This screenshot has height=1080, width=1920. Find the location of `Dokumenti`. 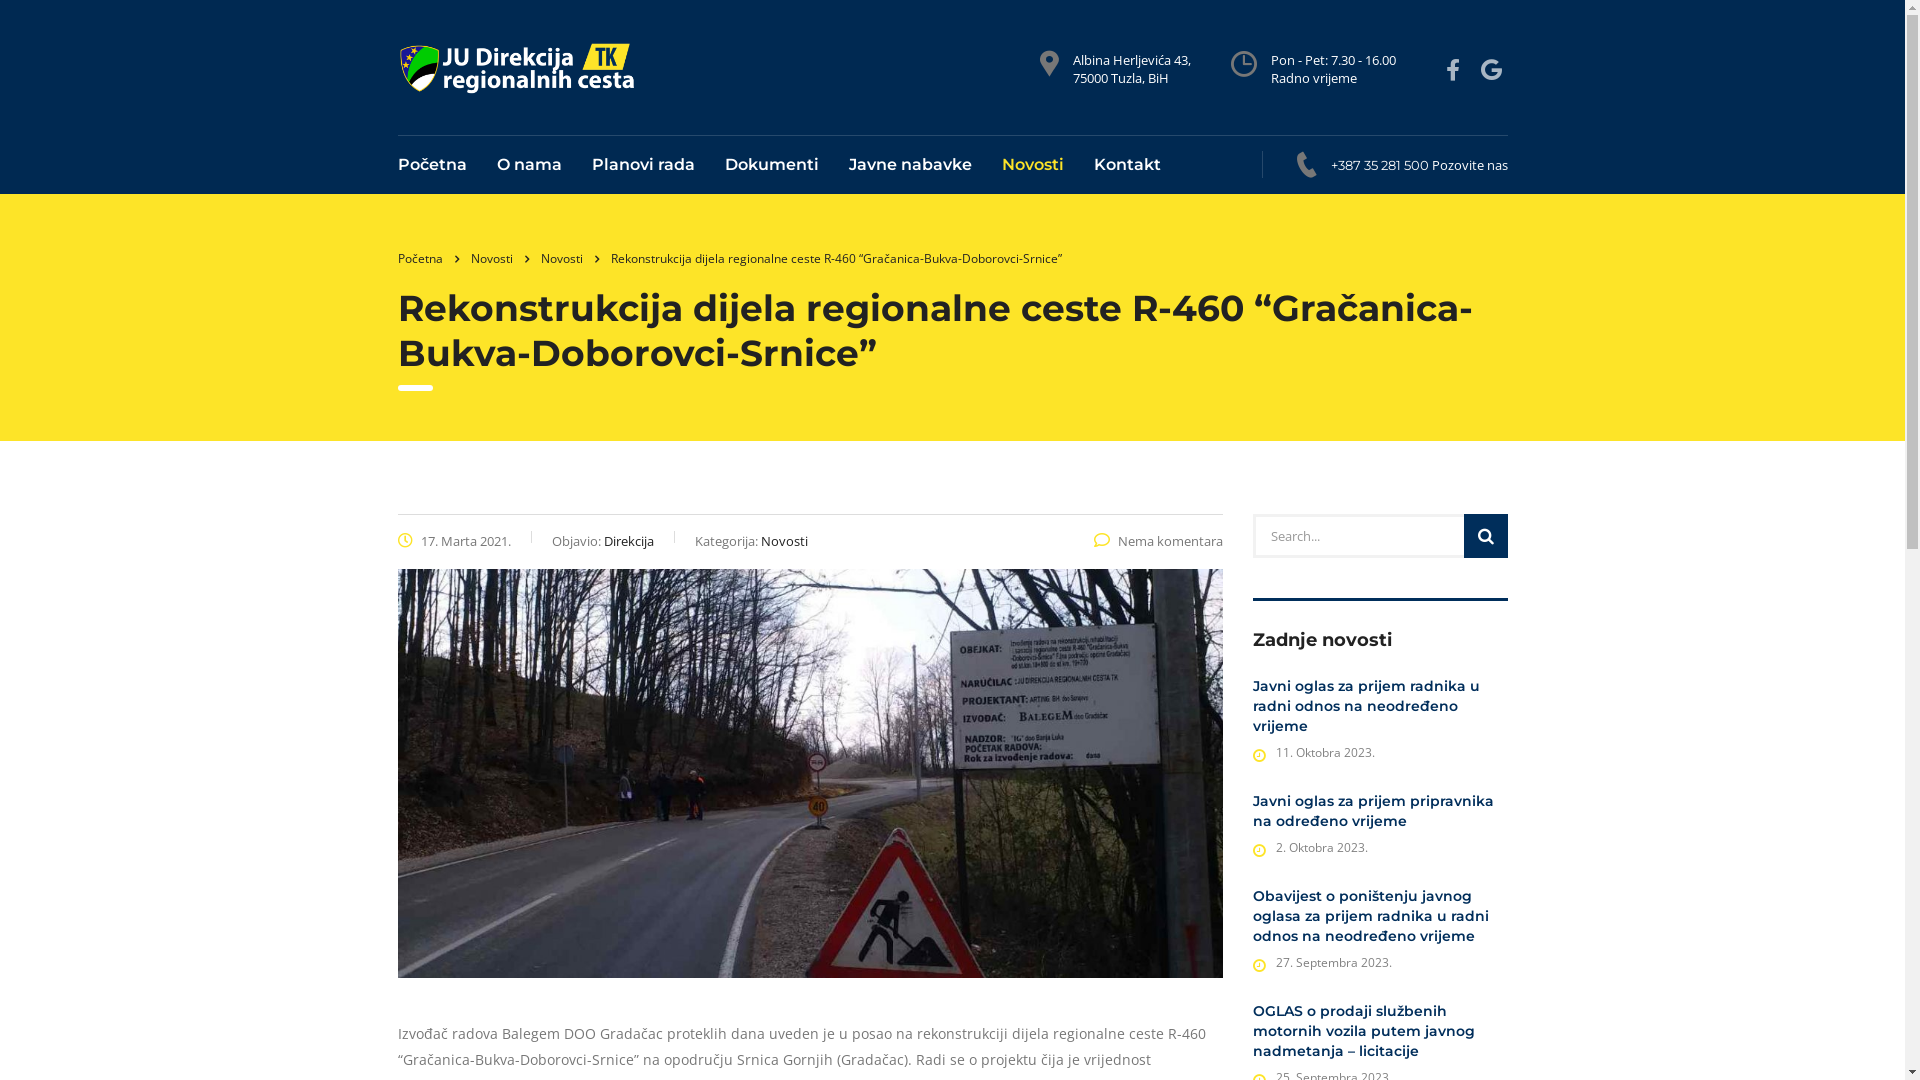

Dokumenti is located at coordinates (772, 165).